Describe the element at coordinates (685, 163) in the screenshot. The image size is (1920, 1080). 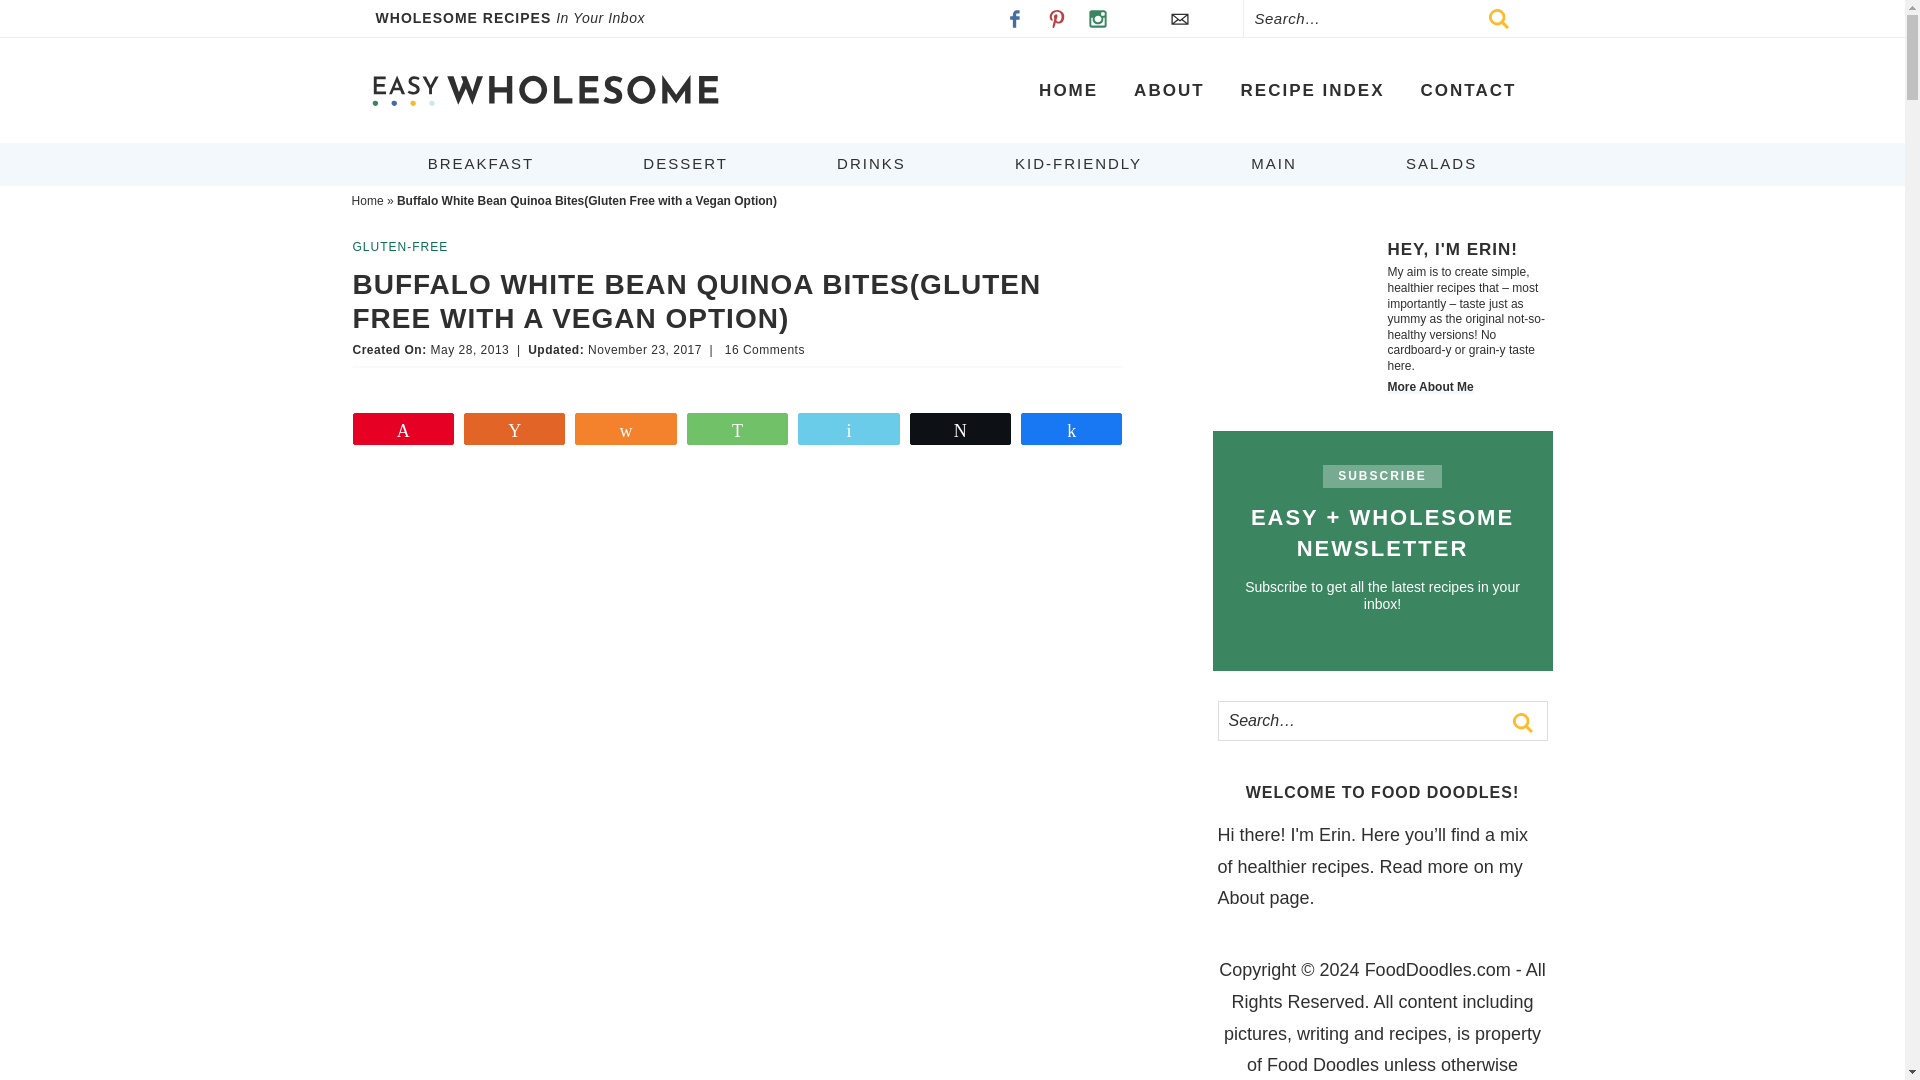
I see `DESSERT` at that location.